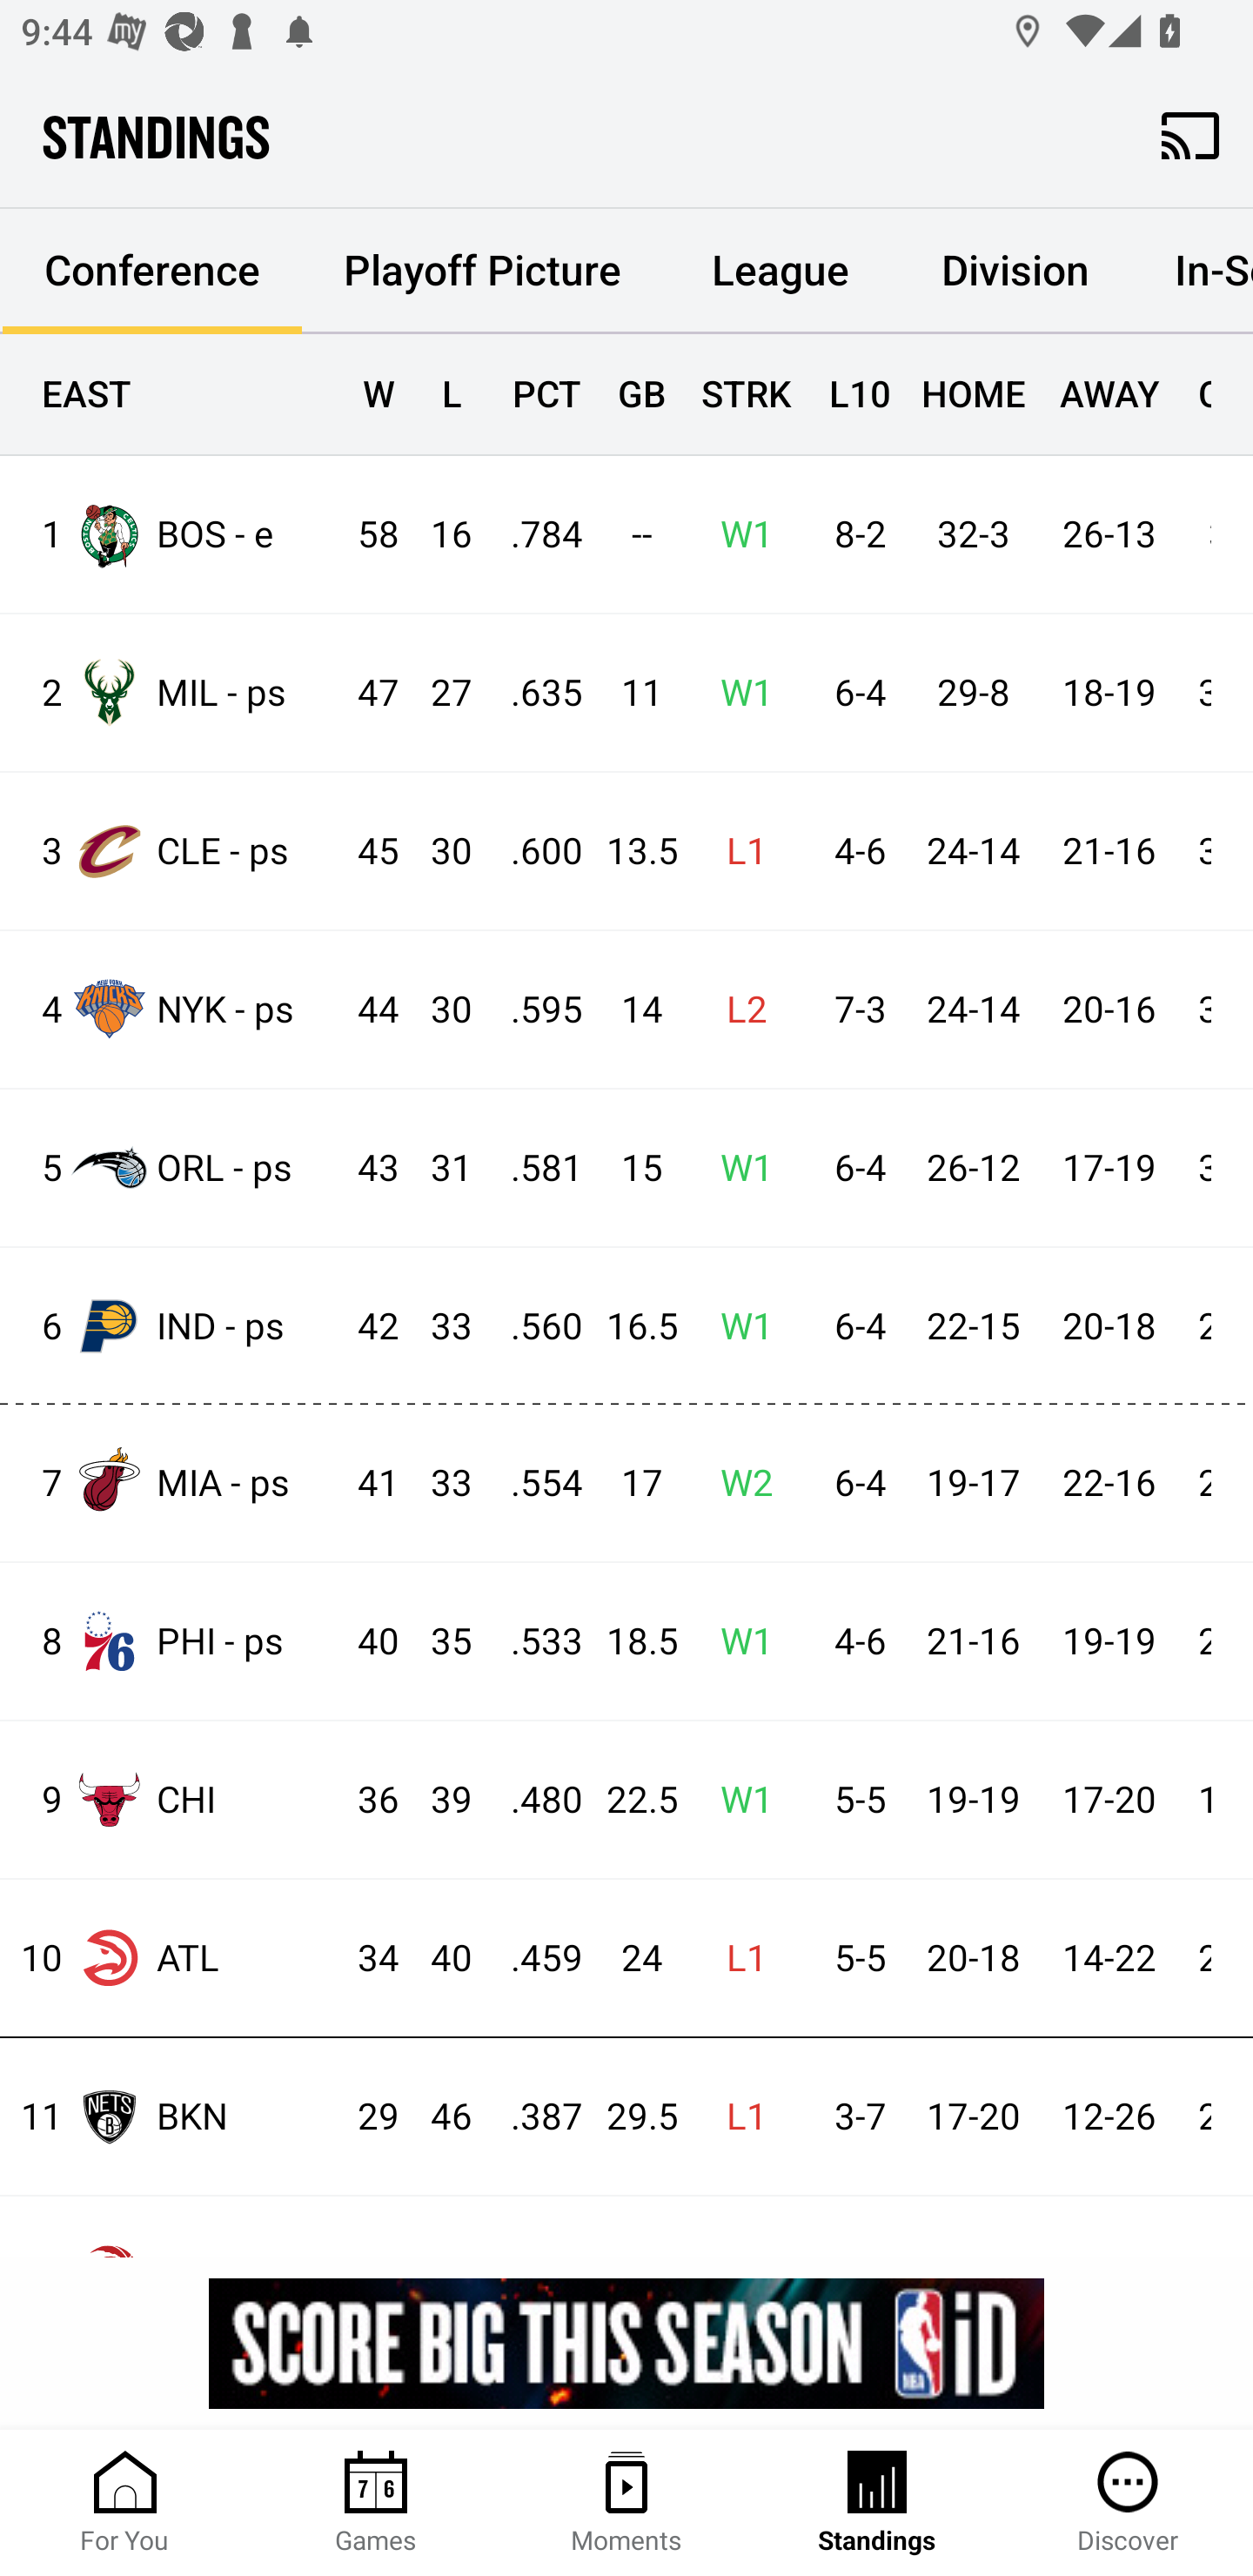 The height and width of the screenshot is (2576, 1253). What do you see at coordinates (437, 534) in the screenshot?
I see `16` at bounding box center [437, 534].